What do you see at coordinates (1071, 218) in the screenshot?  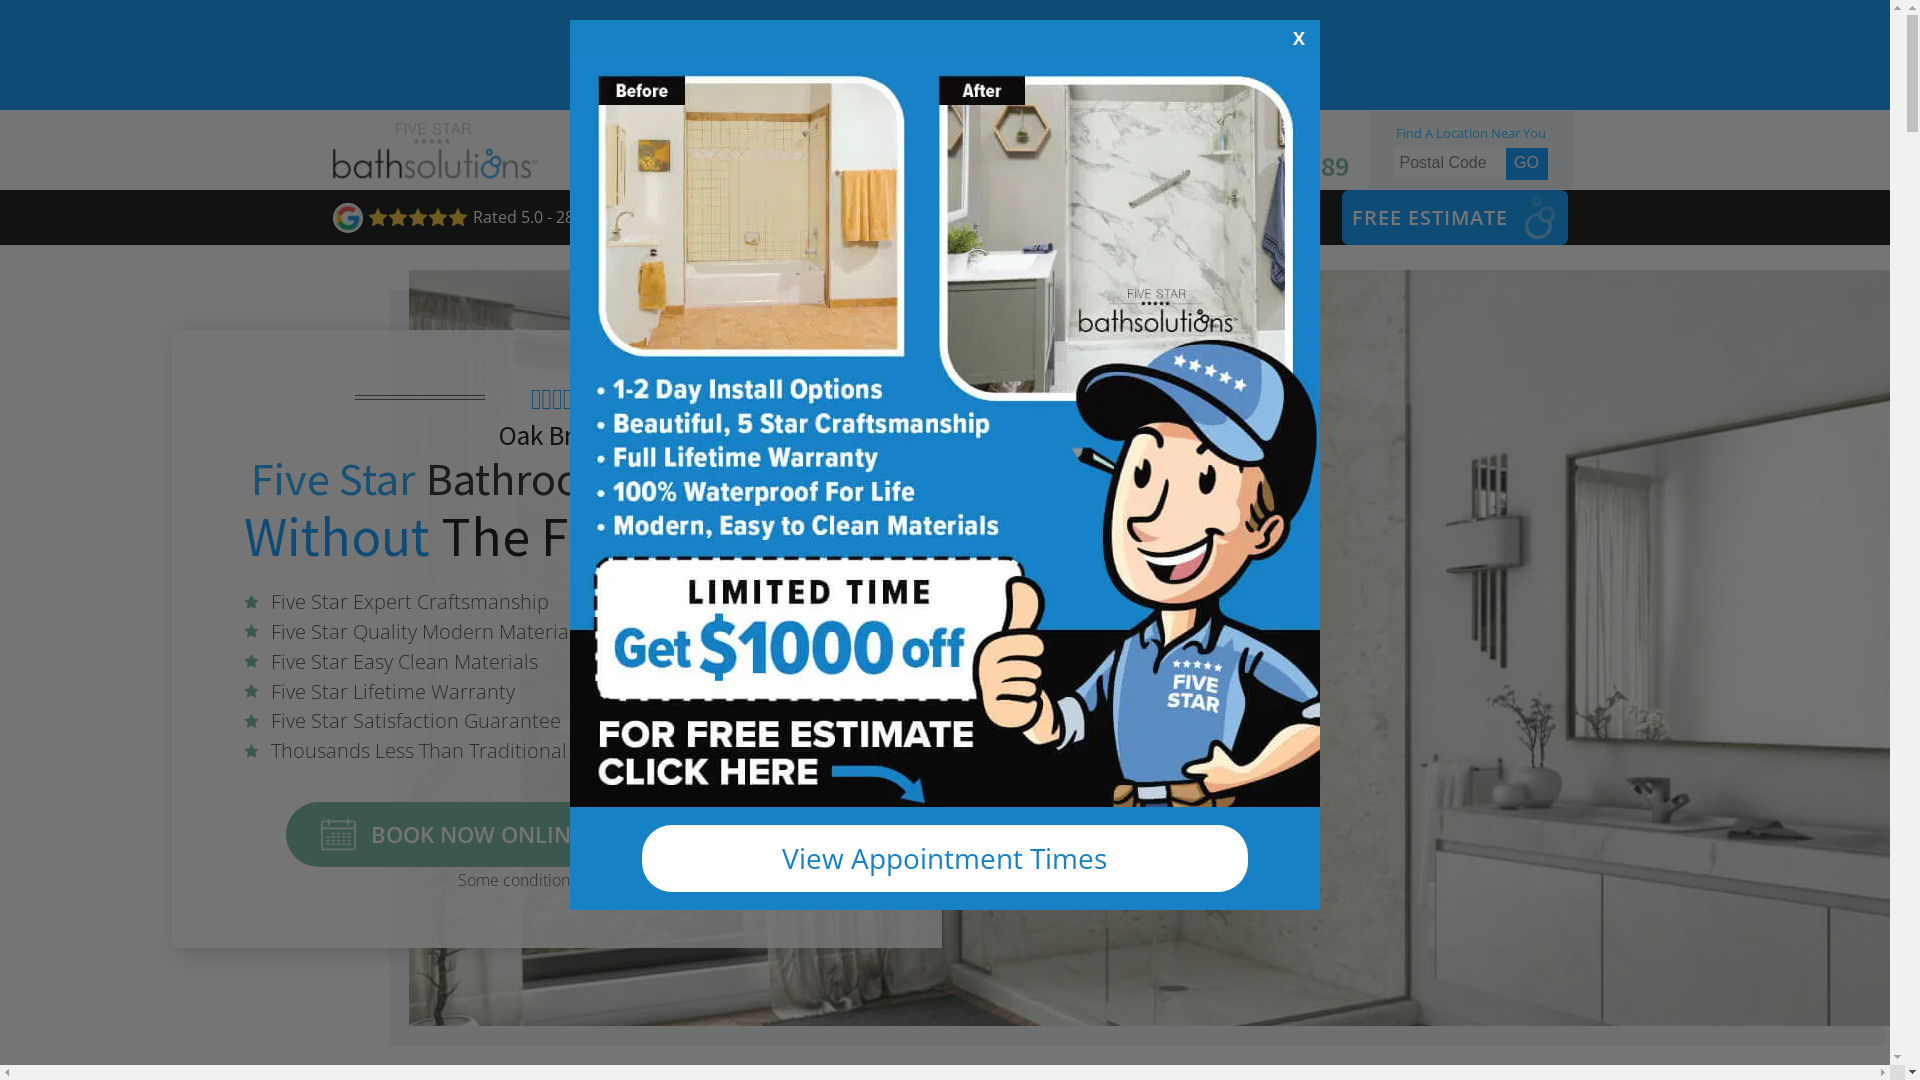 I see `CONVERSIONS` at bounding box center [1071, 218].